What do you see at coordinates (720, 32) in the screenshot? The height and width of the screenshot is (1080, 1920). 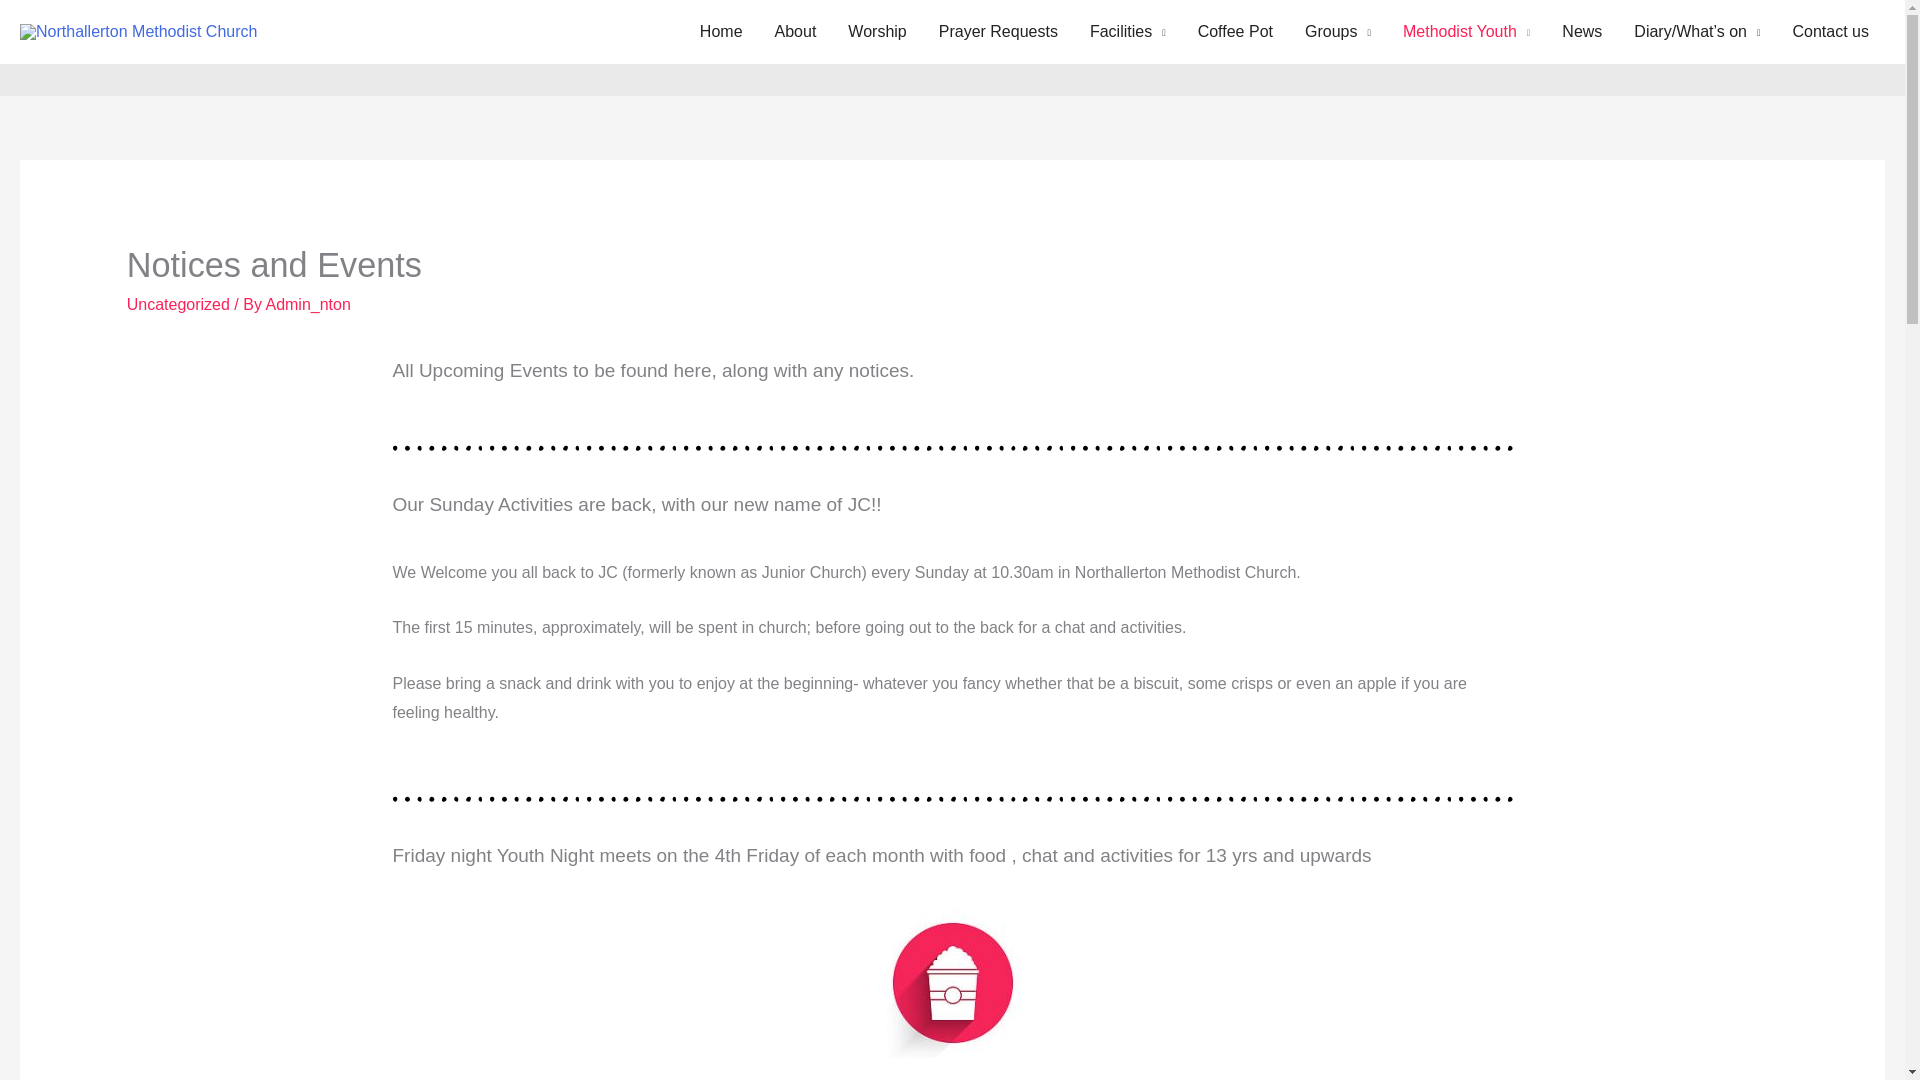 I see `Home` at bounding box center [720, 32].